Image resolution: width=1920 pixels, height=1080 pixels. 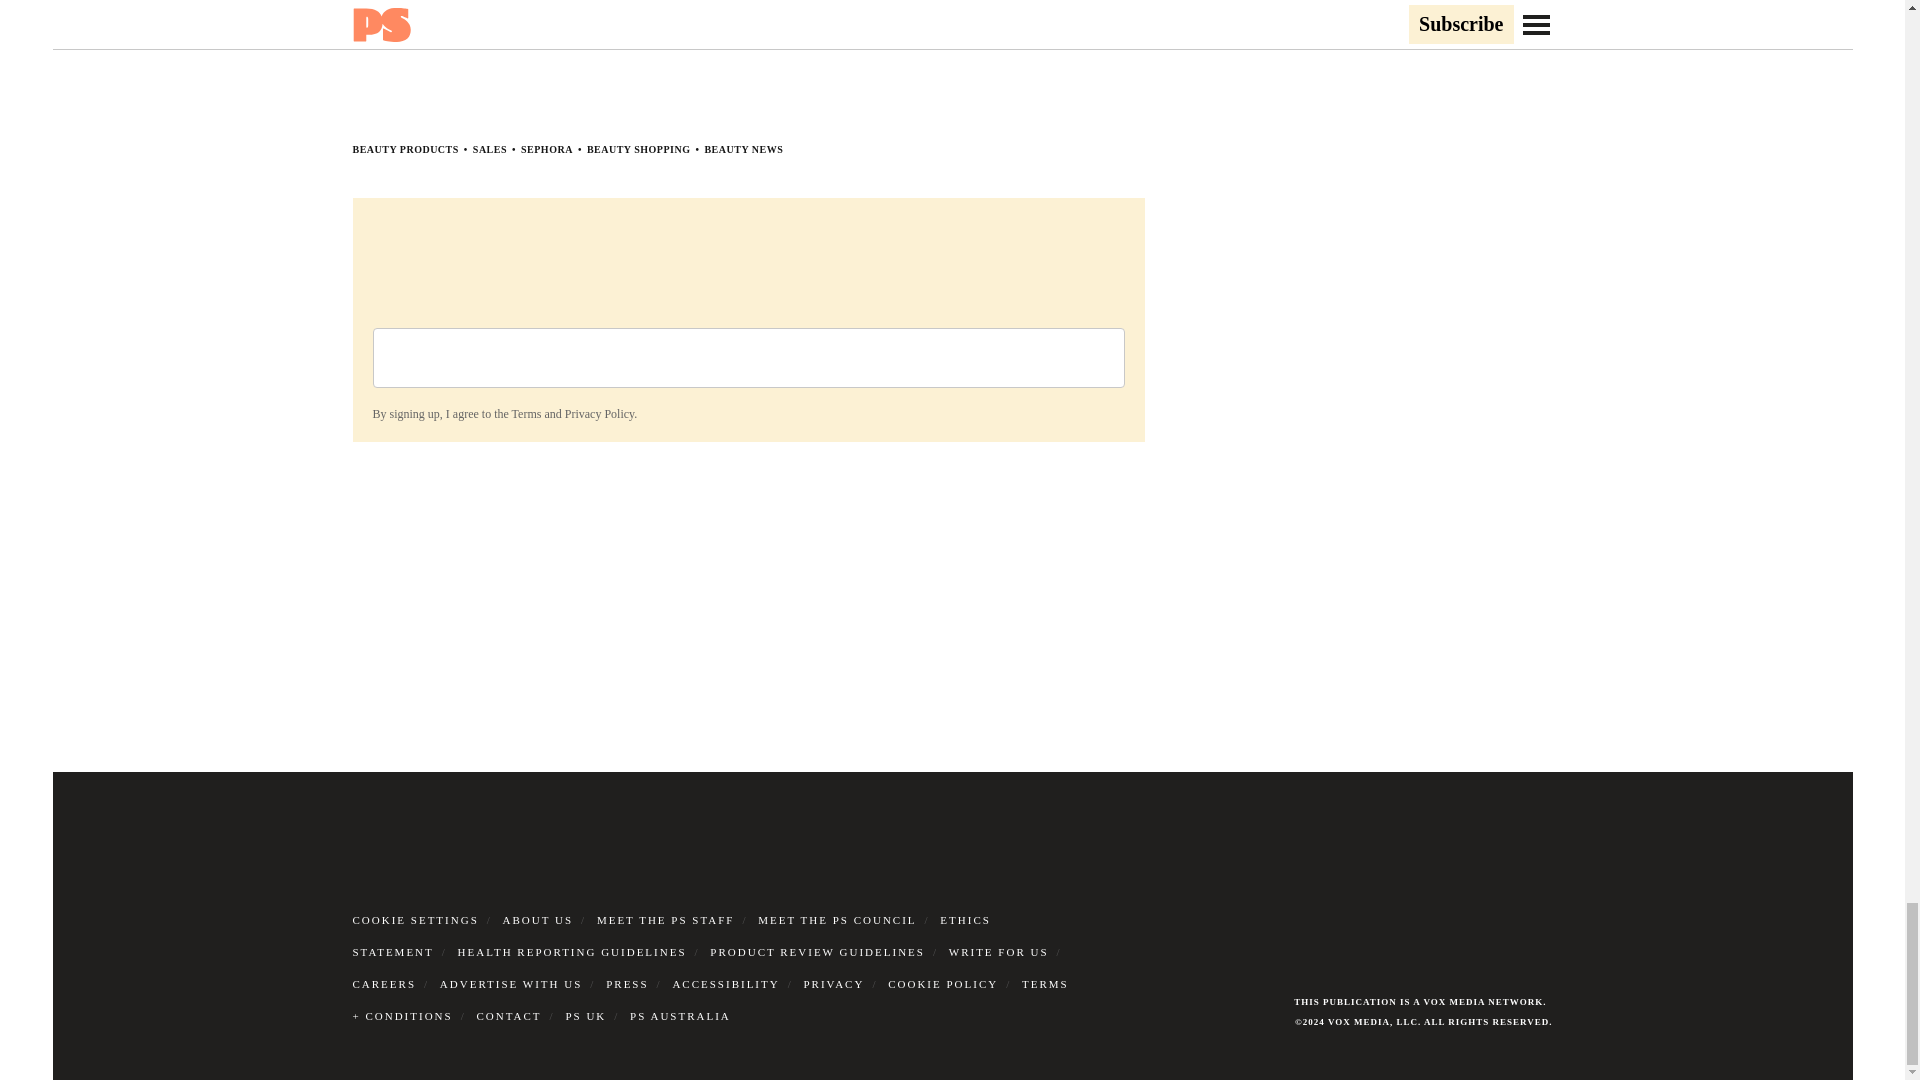 What do you see at coordinates (404, 149) in the screenshot?
I see `BEAUTY PRODUCTS` at bounding box center [404, 149].